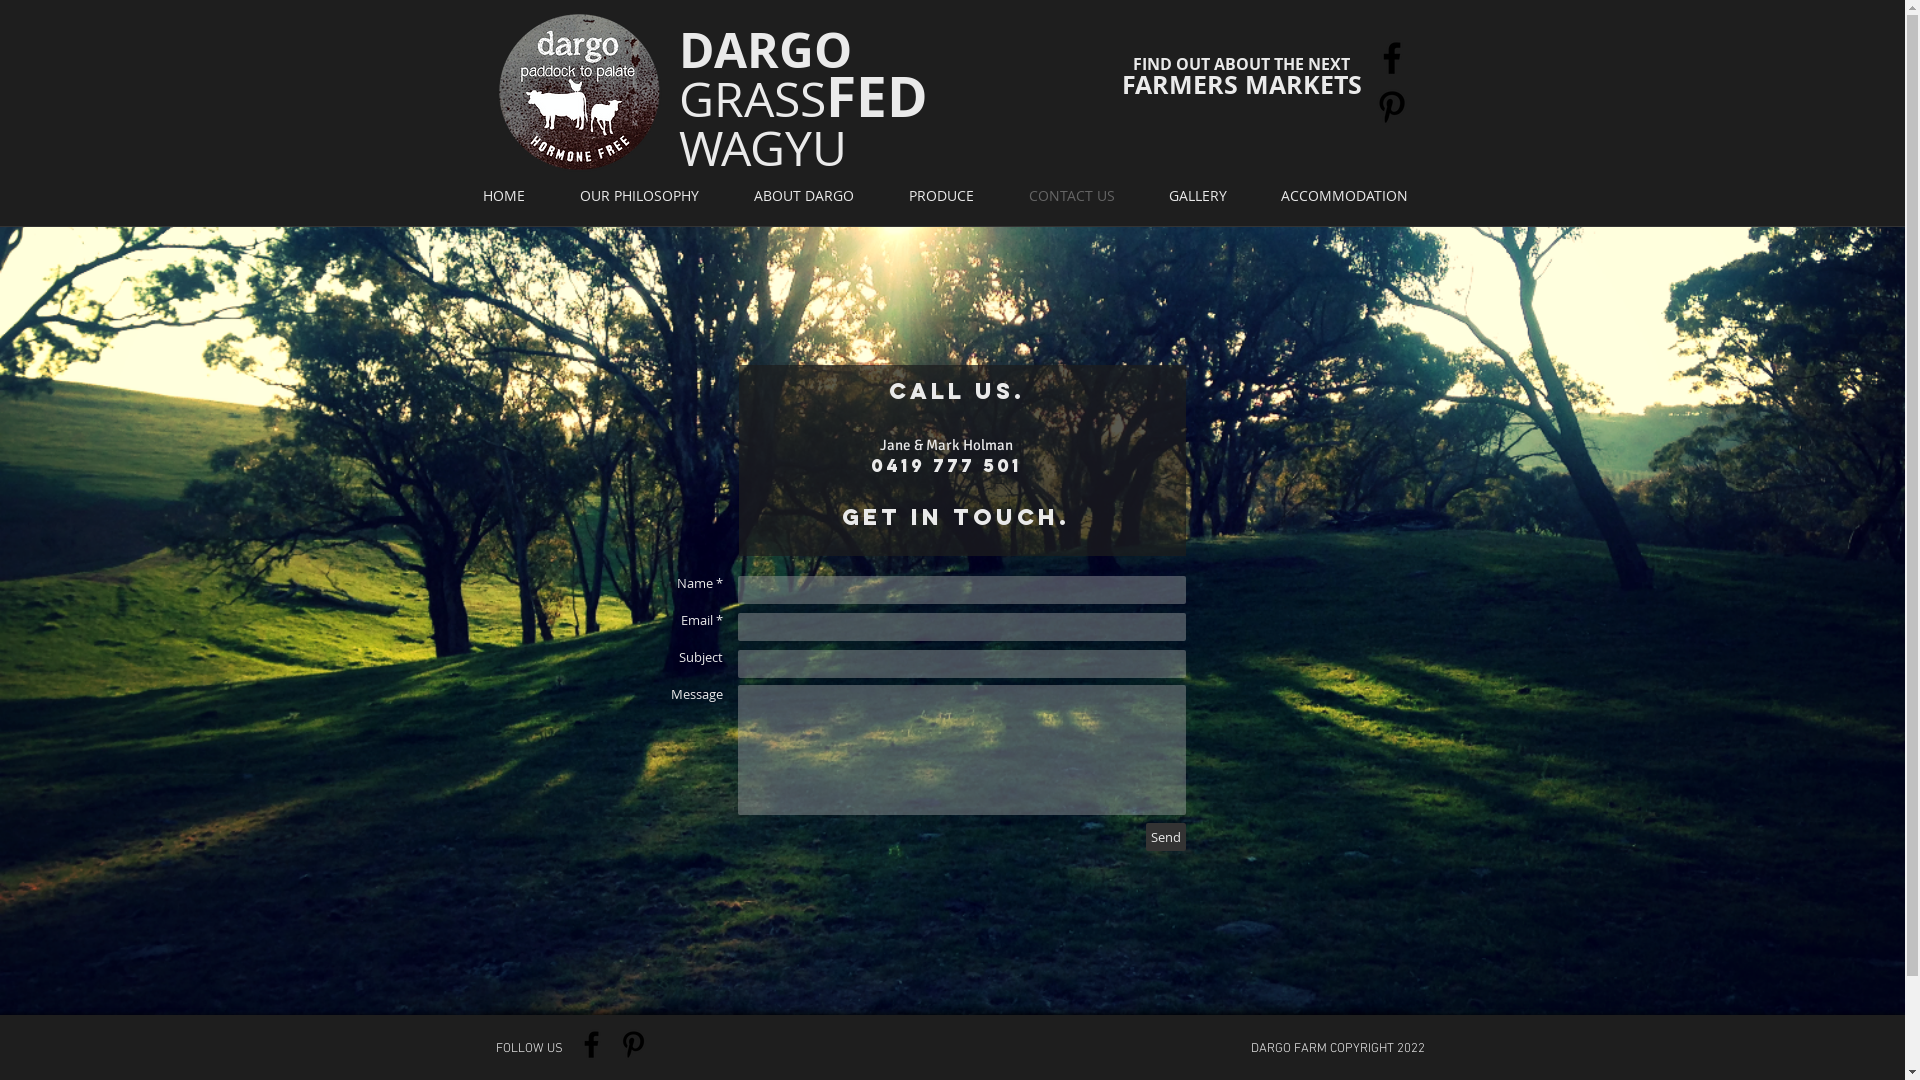 Image resolution: width=1920 pixels, height=1080 pixels. What do you see at coordinates (1078, 196) in the screenshot?
I see `CONTACT US` at bounding box center [1078, 196].